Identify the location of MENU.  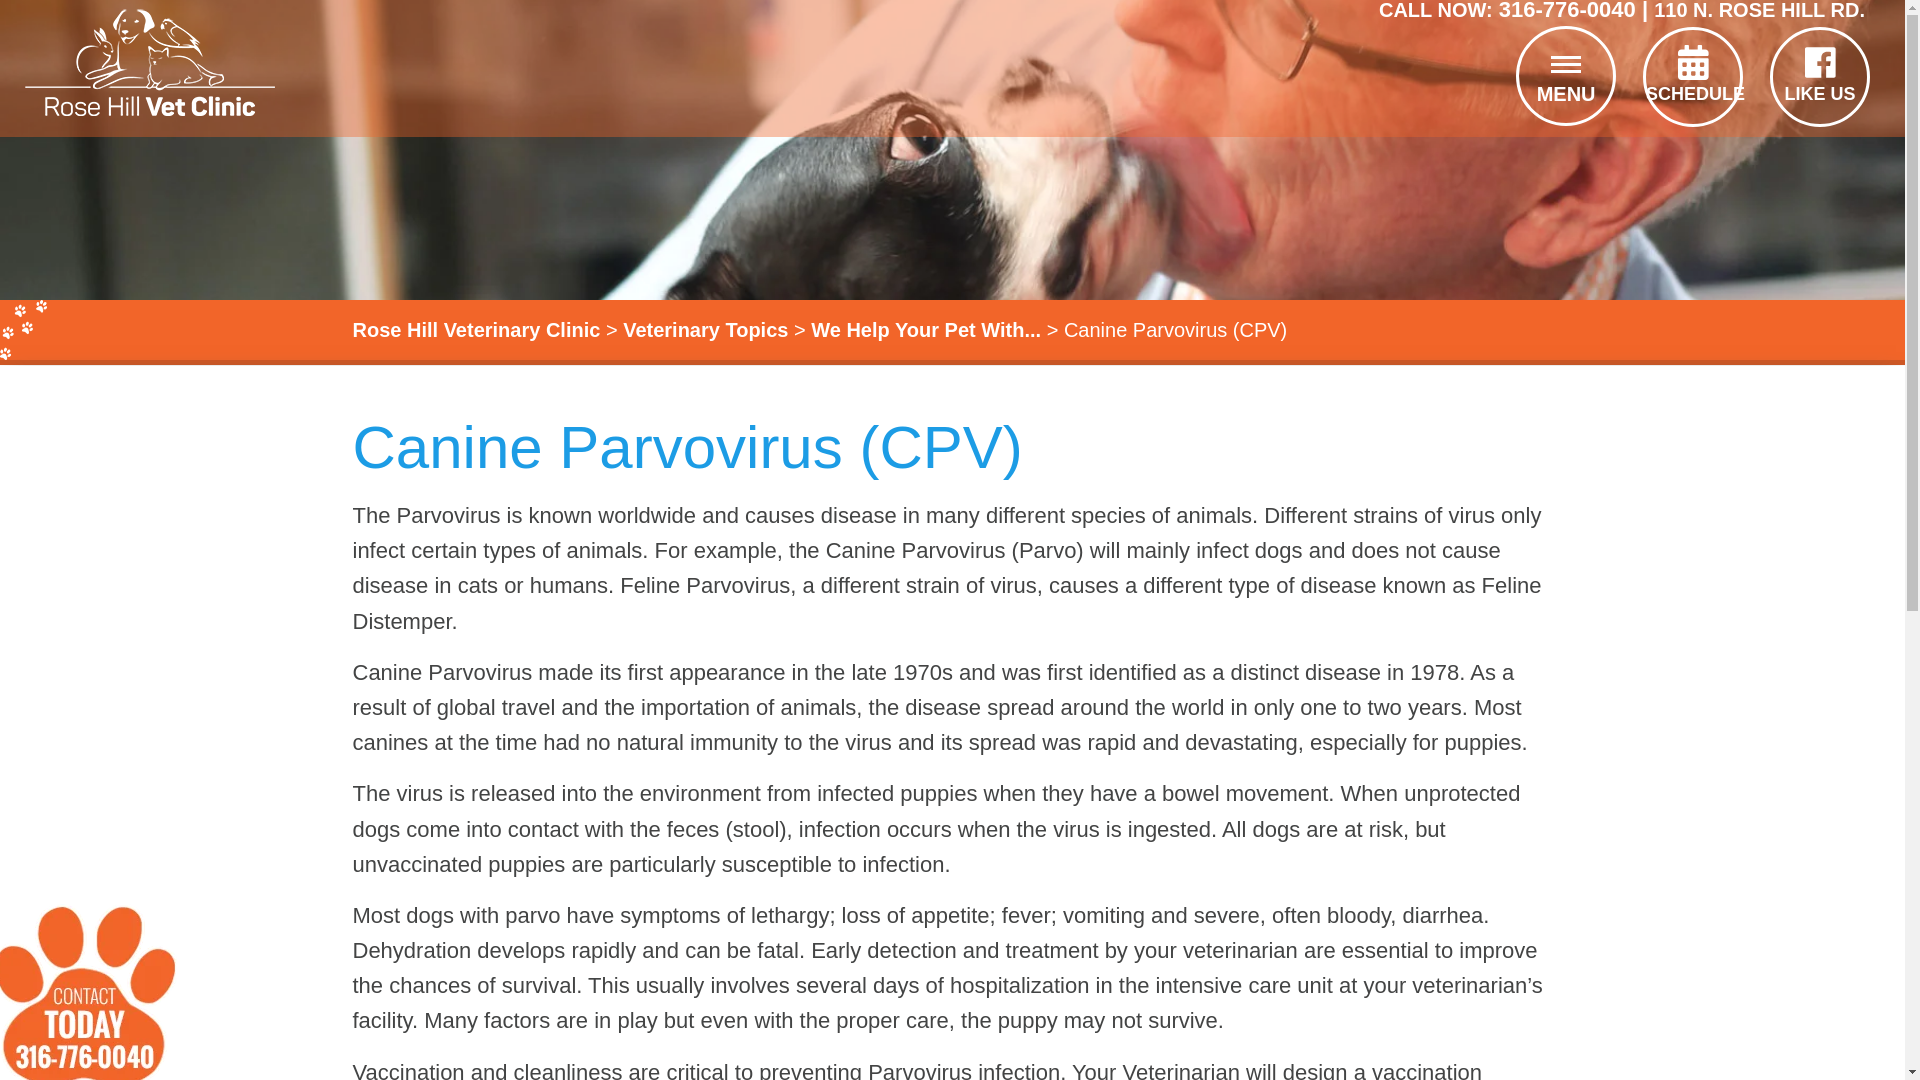
(1565, 68).